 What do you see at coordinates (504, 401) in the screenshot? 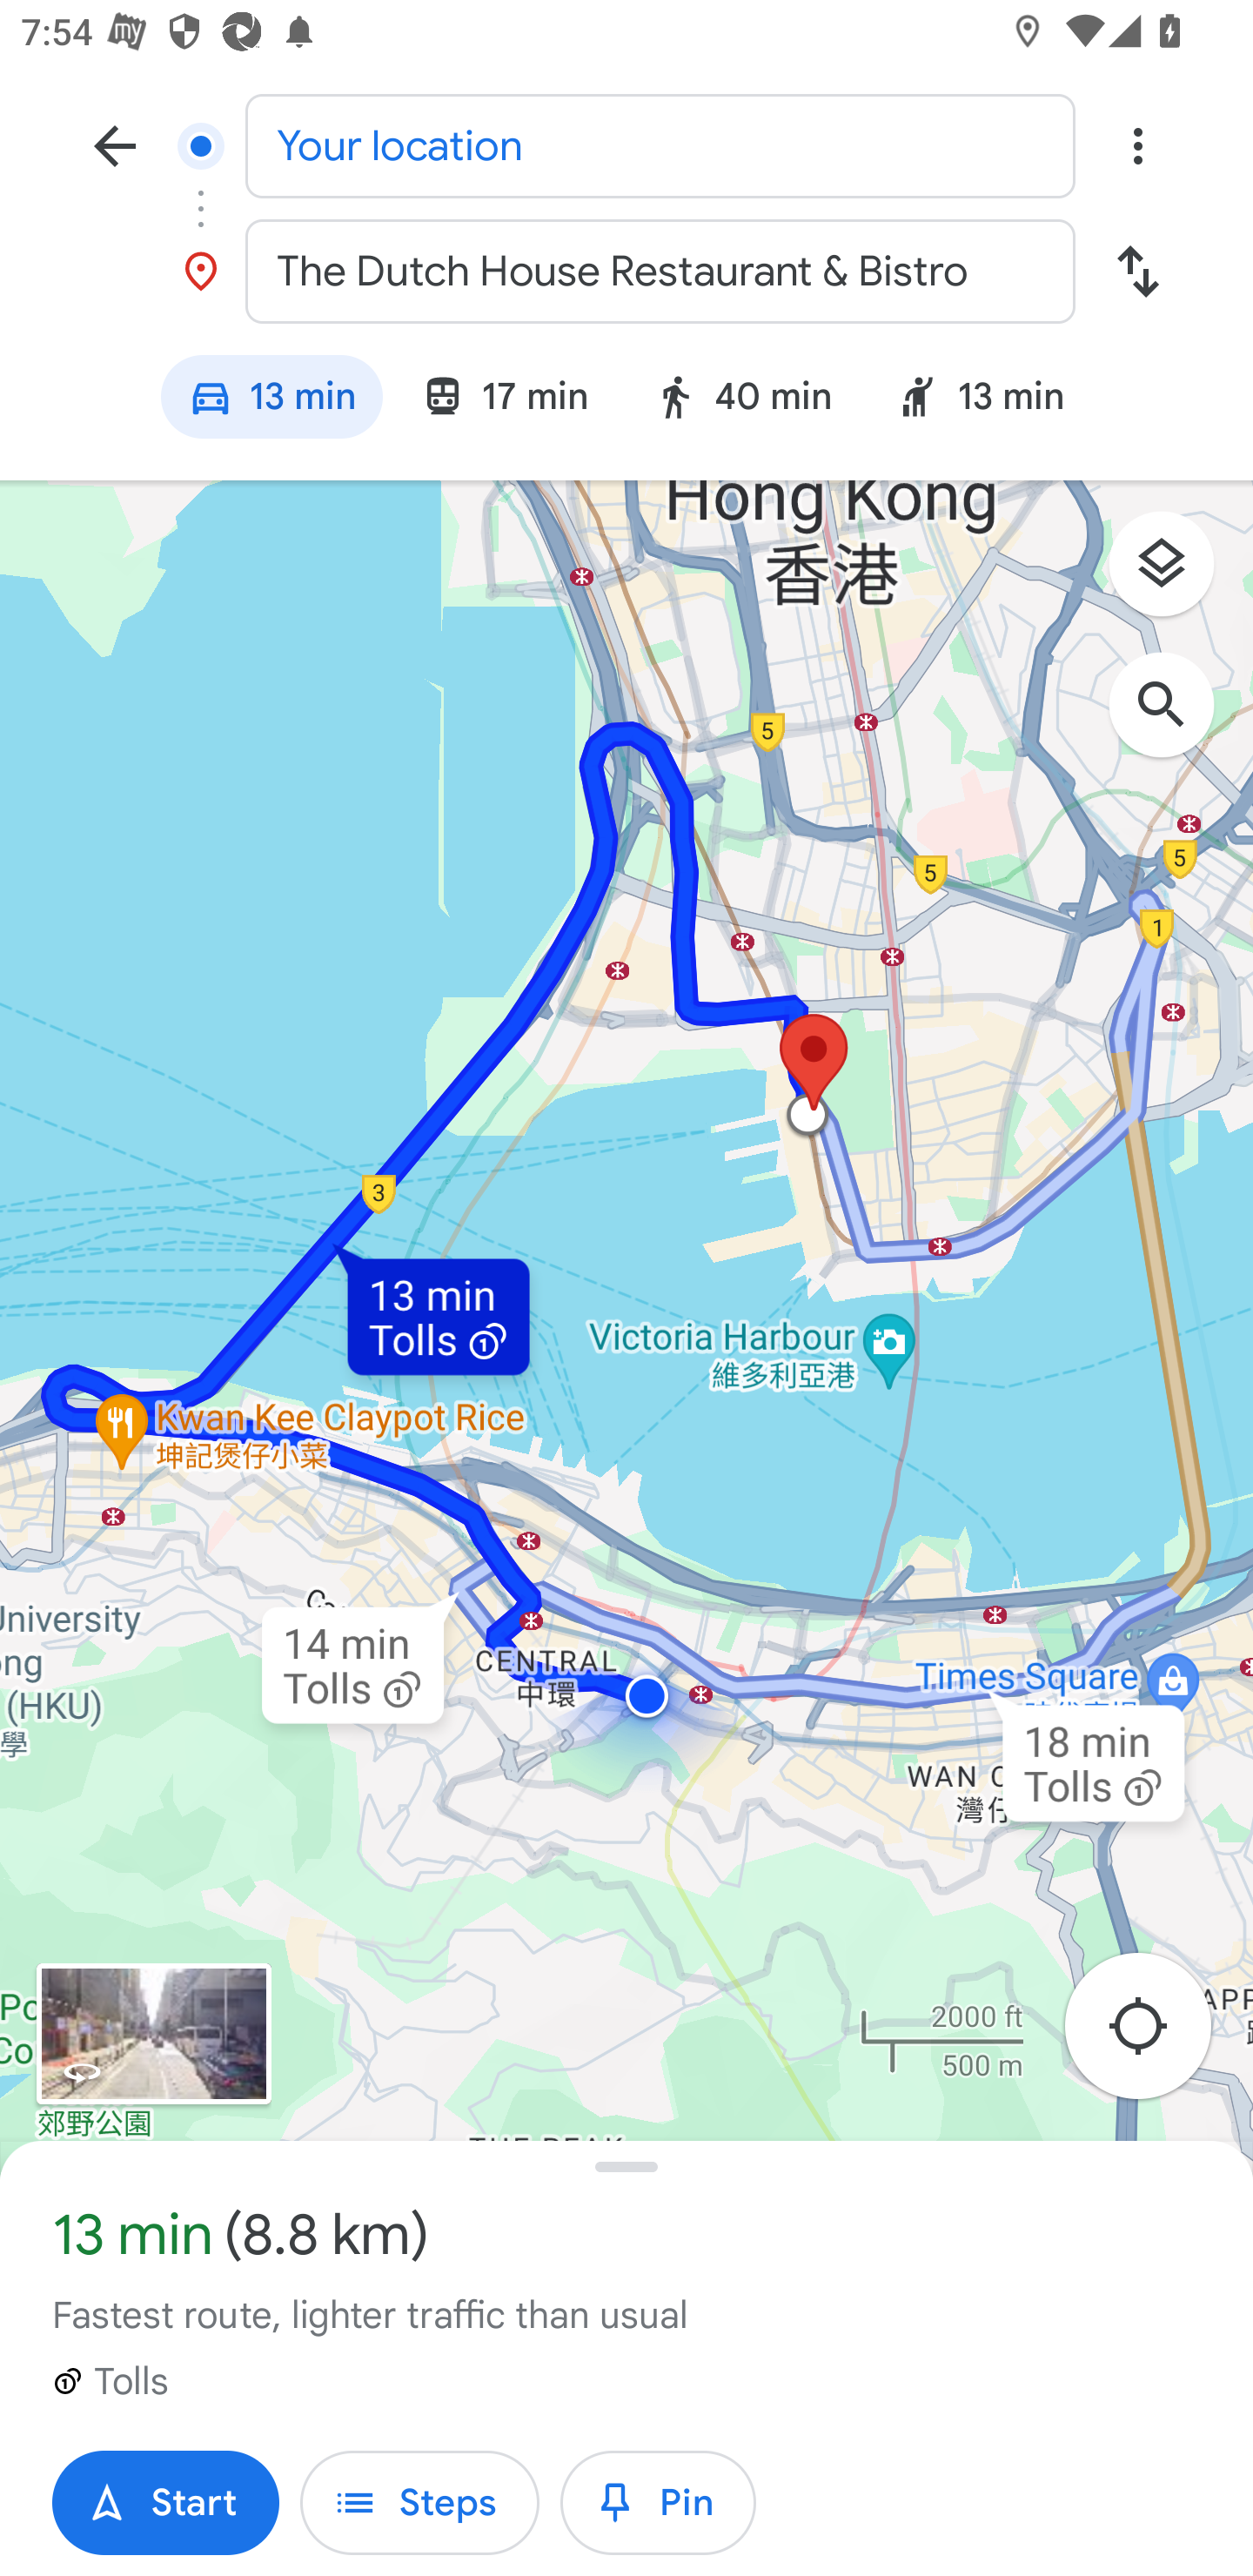
I see `Transit mode: 17 min 17 min` at bounding box center [504, 401].